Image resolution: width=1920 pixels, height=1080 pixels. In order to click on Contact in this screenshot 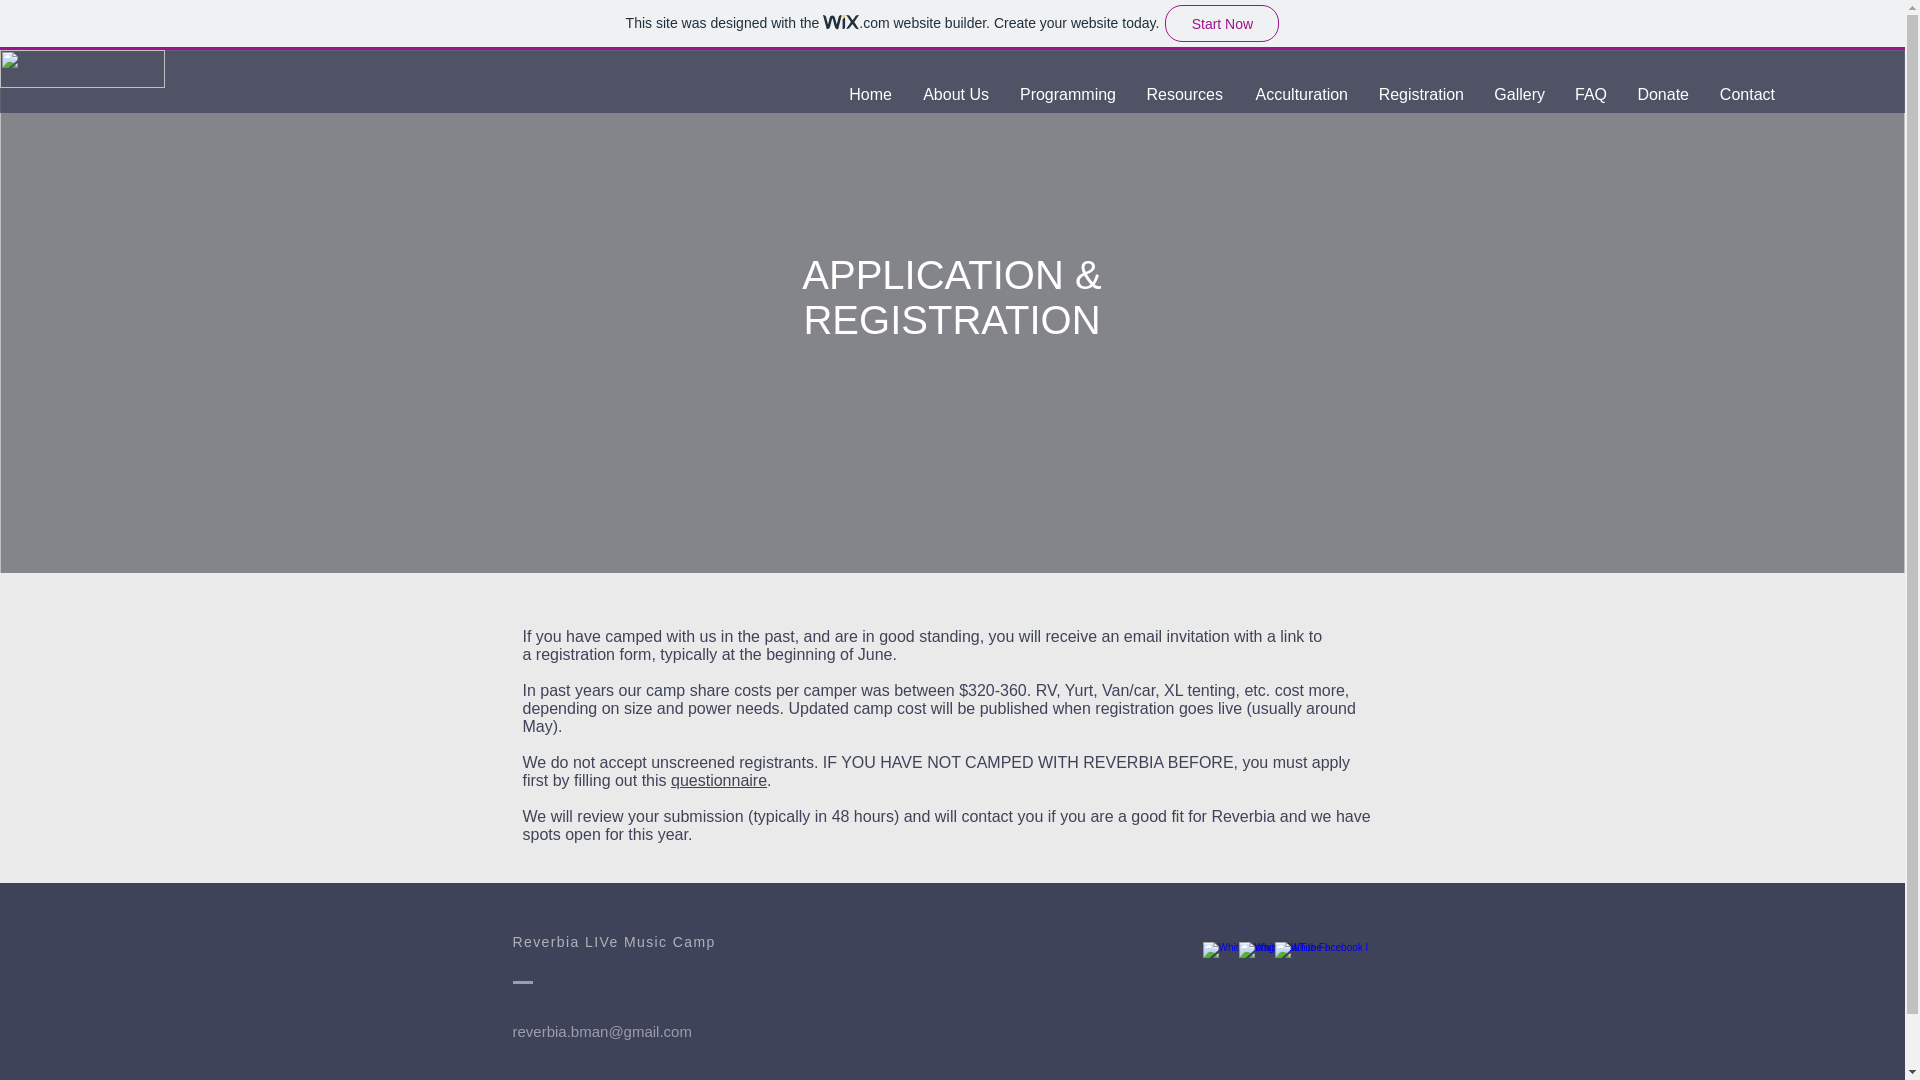, I will do `click(1746, 94)`.